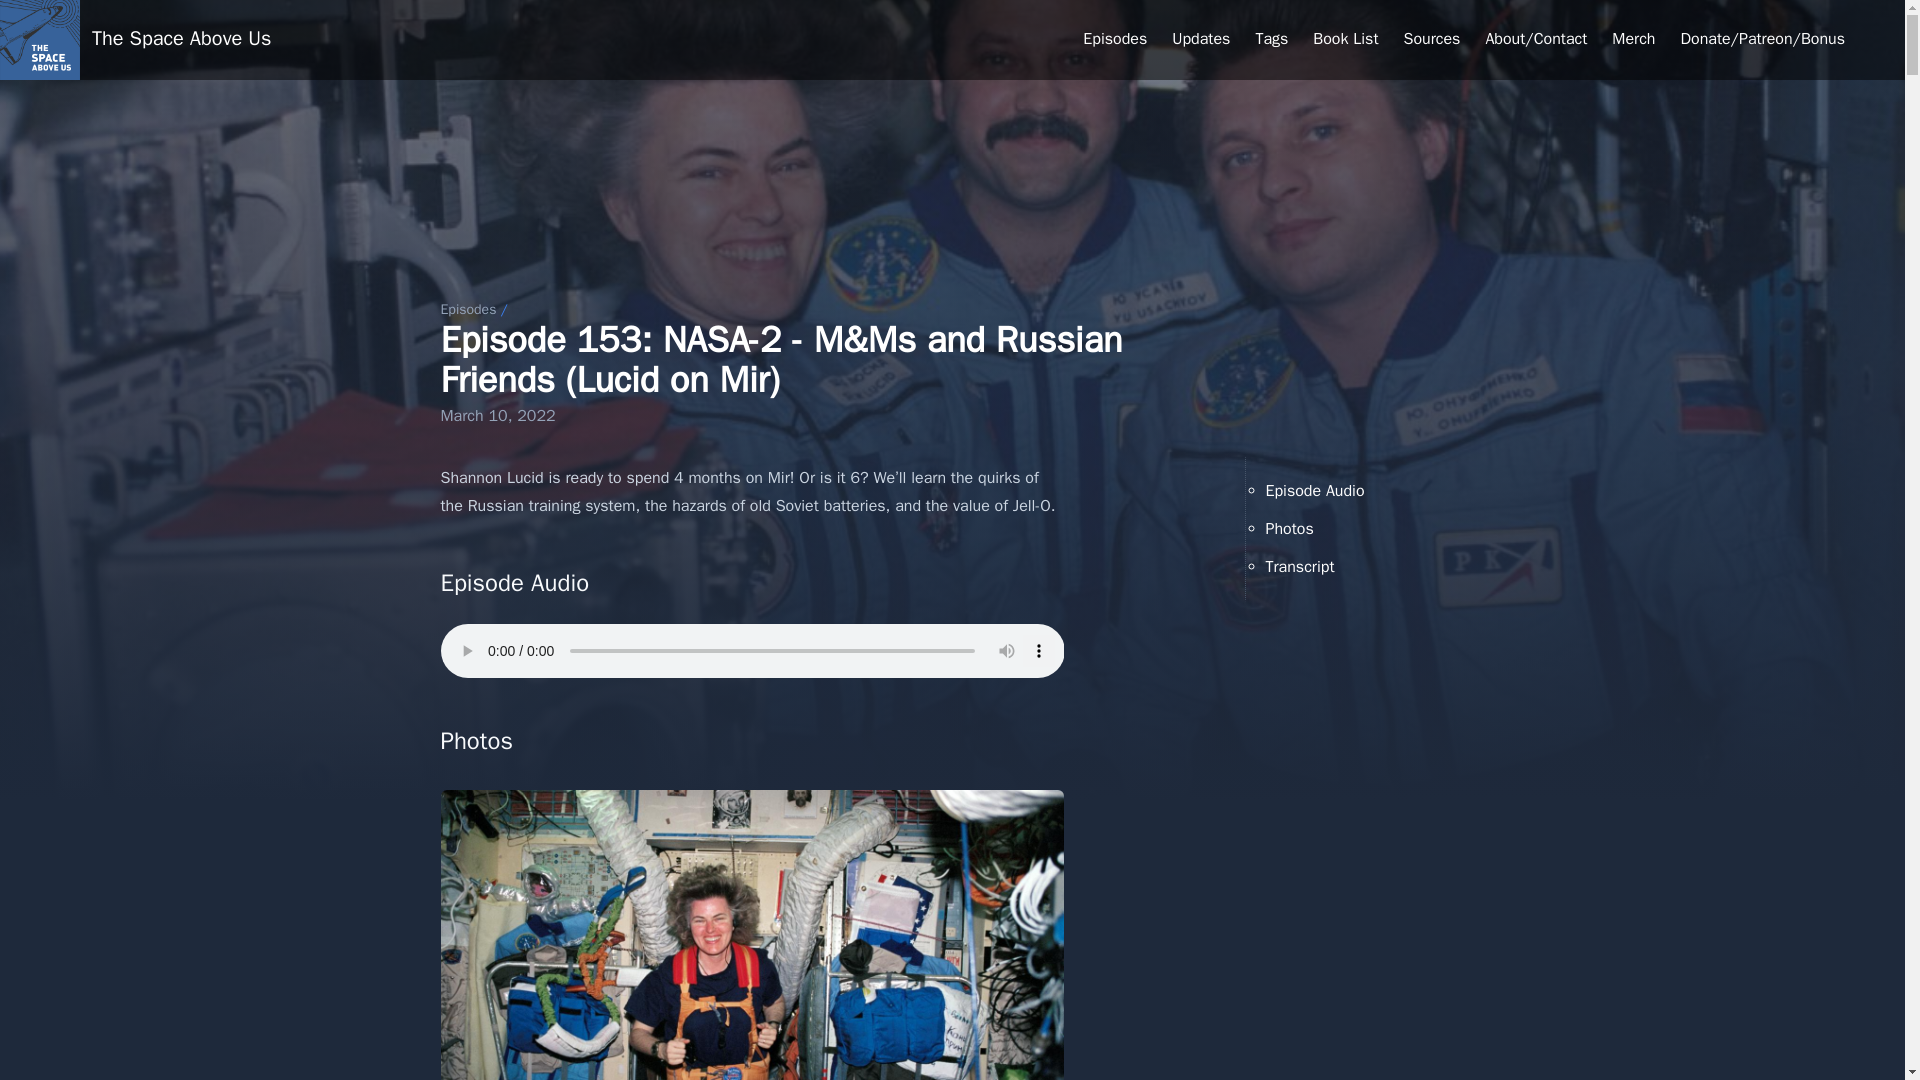 The image size is (1920, 1080). I want to click on Tags, so click(1272, 40).